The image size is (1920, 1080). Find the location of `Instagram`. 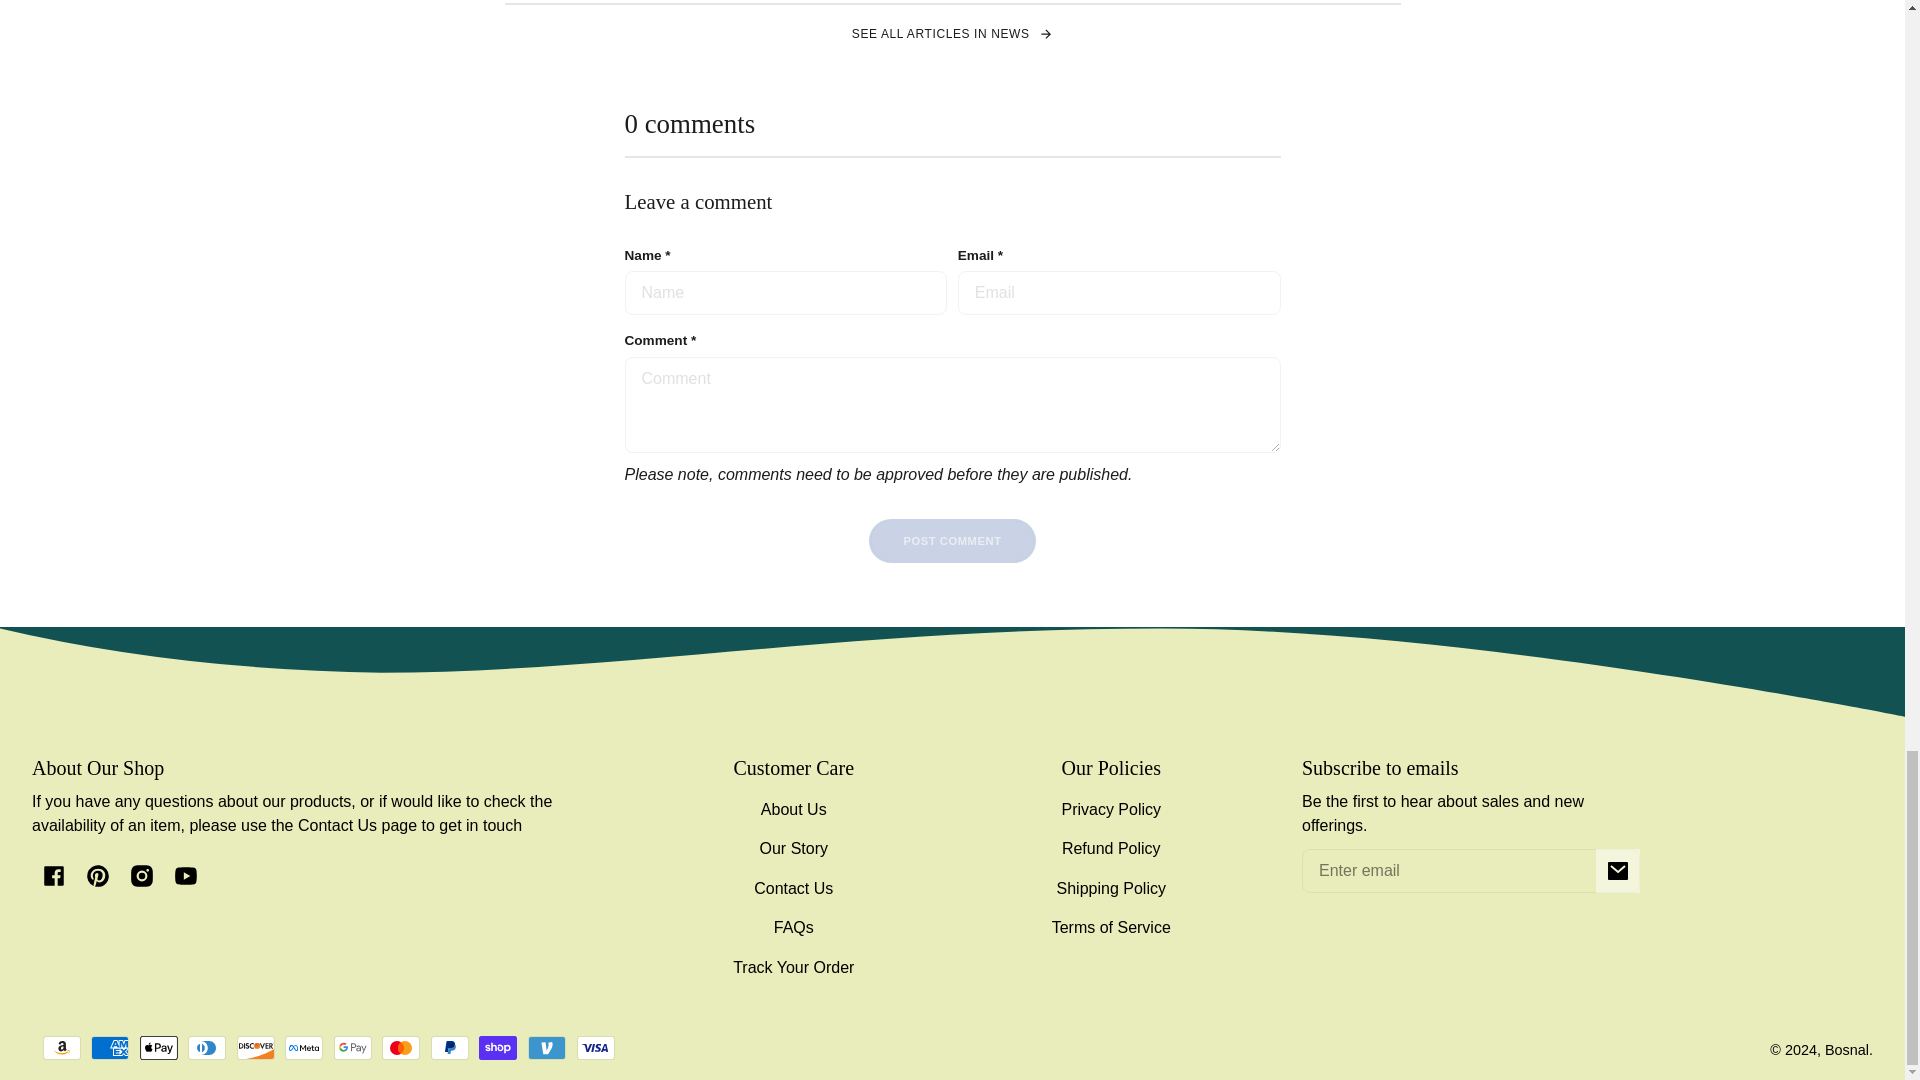

Instagram is located at coordinates (141, 876).